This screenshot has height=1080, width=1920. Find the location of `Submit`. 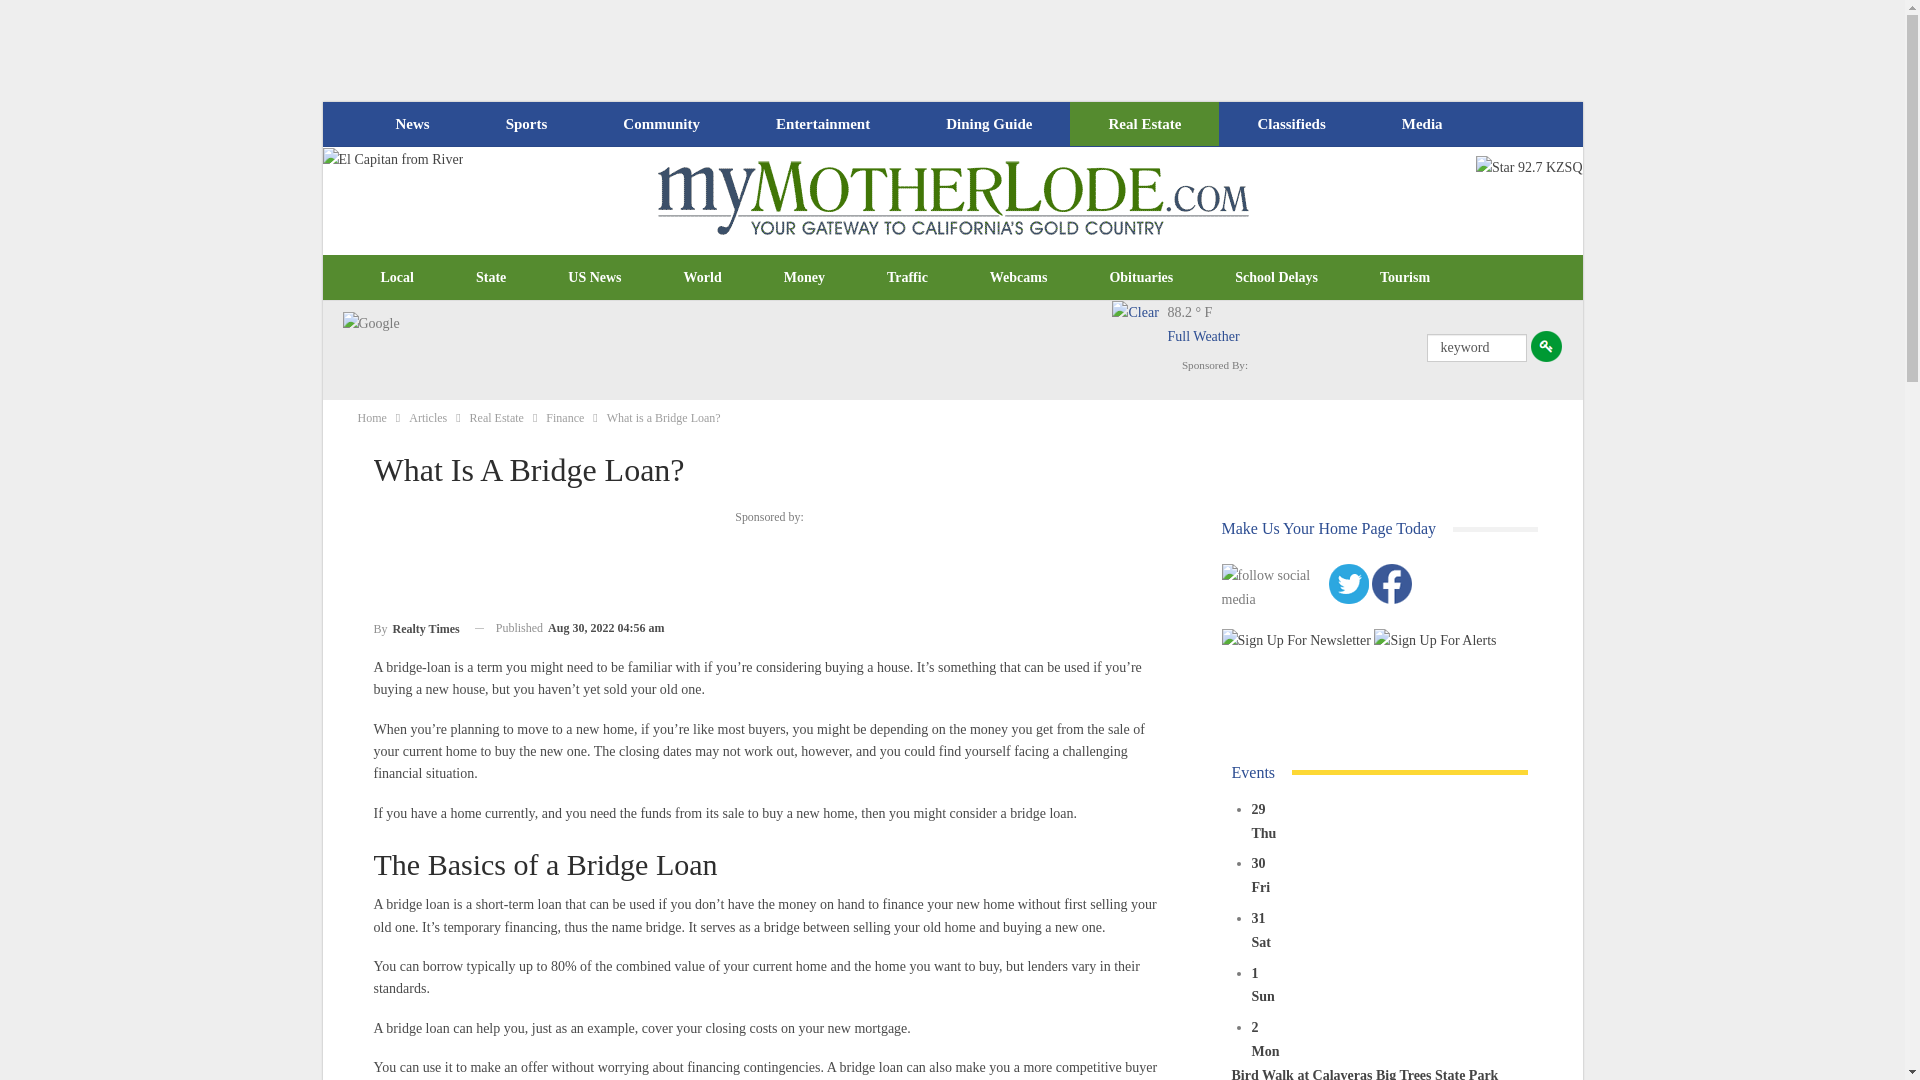

Submit is located at coordinates (1546, 346).